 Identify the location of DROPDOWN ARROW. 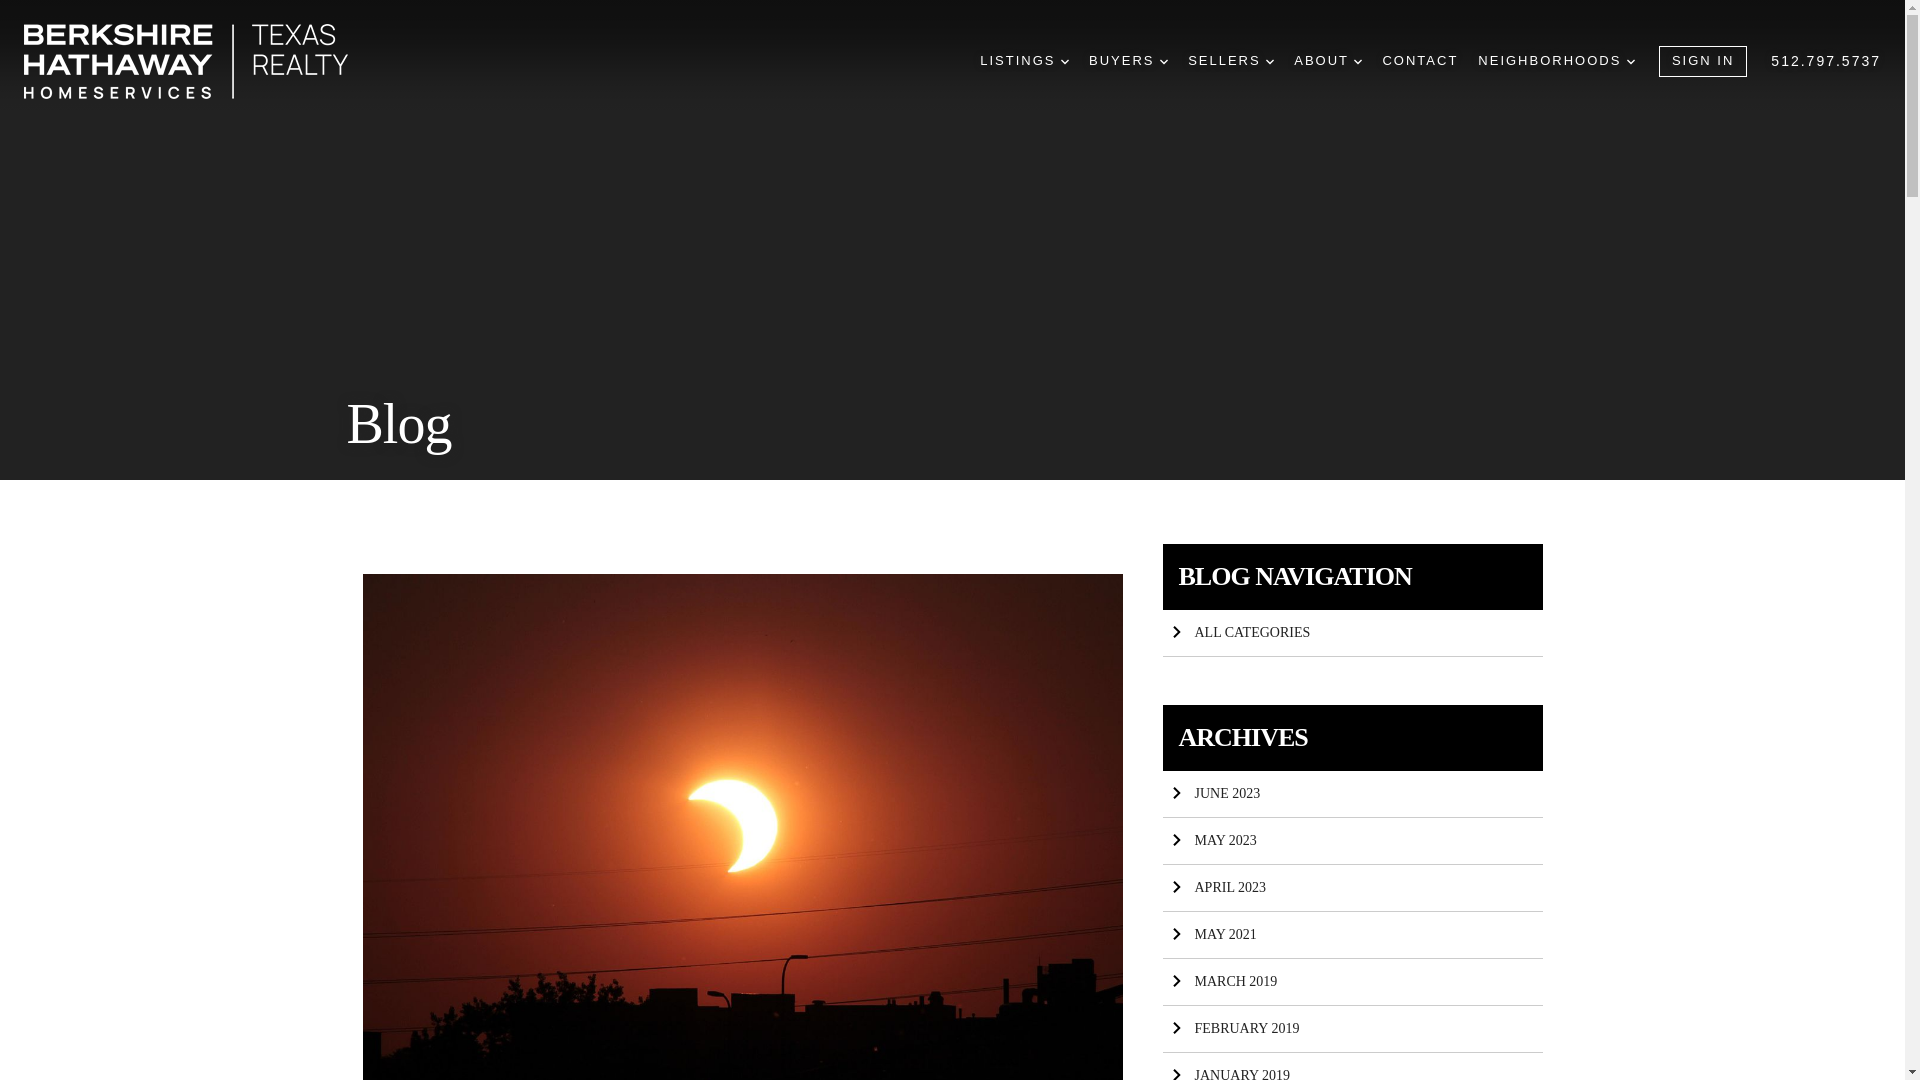
(1270, 62).